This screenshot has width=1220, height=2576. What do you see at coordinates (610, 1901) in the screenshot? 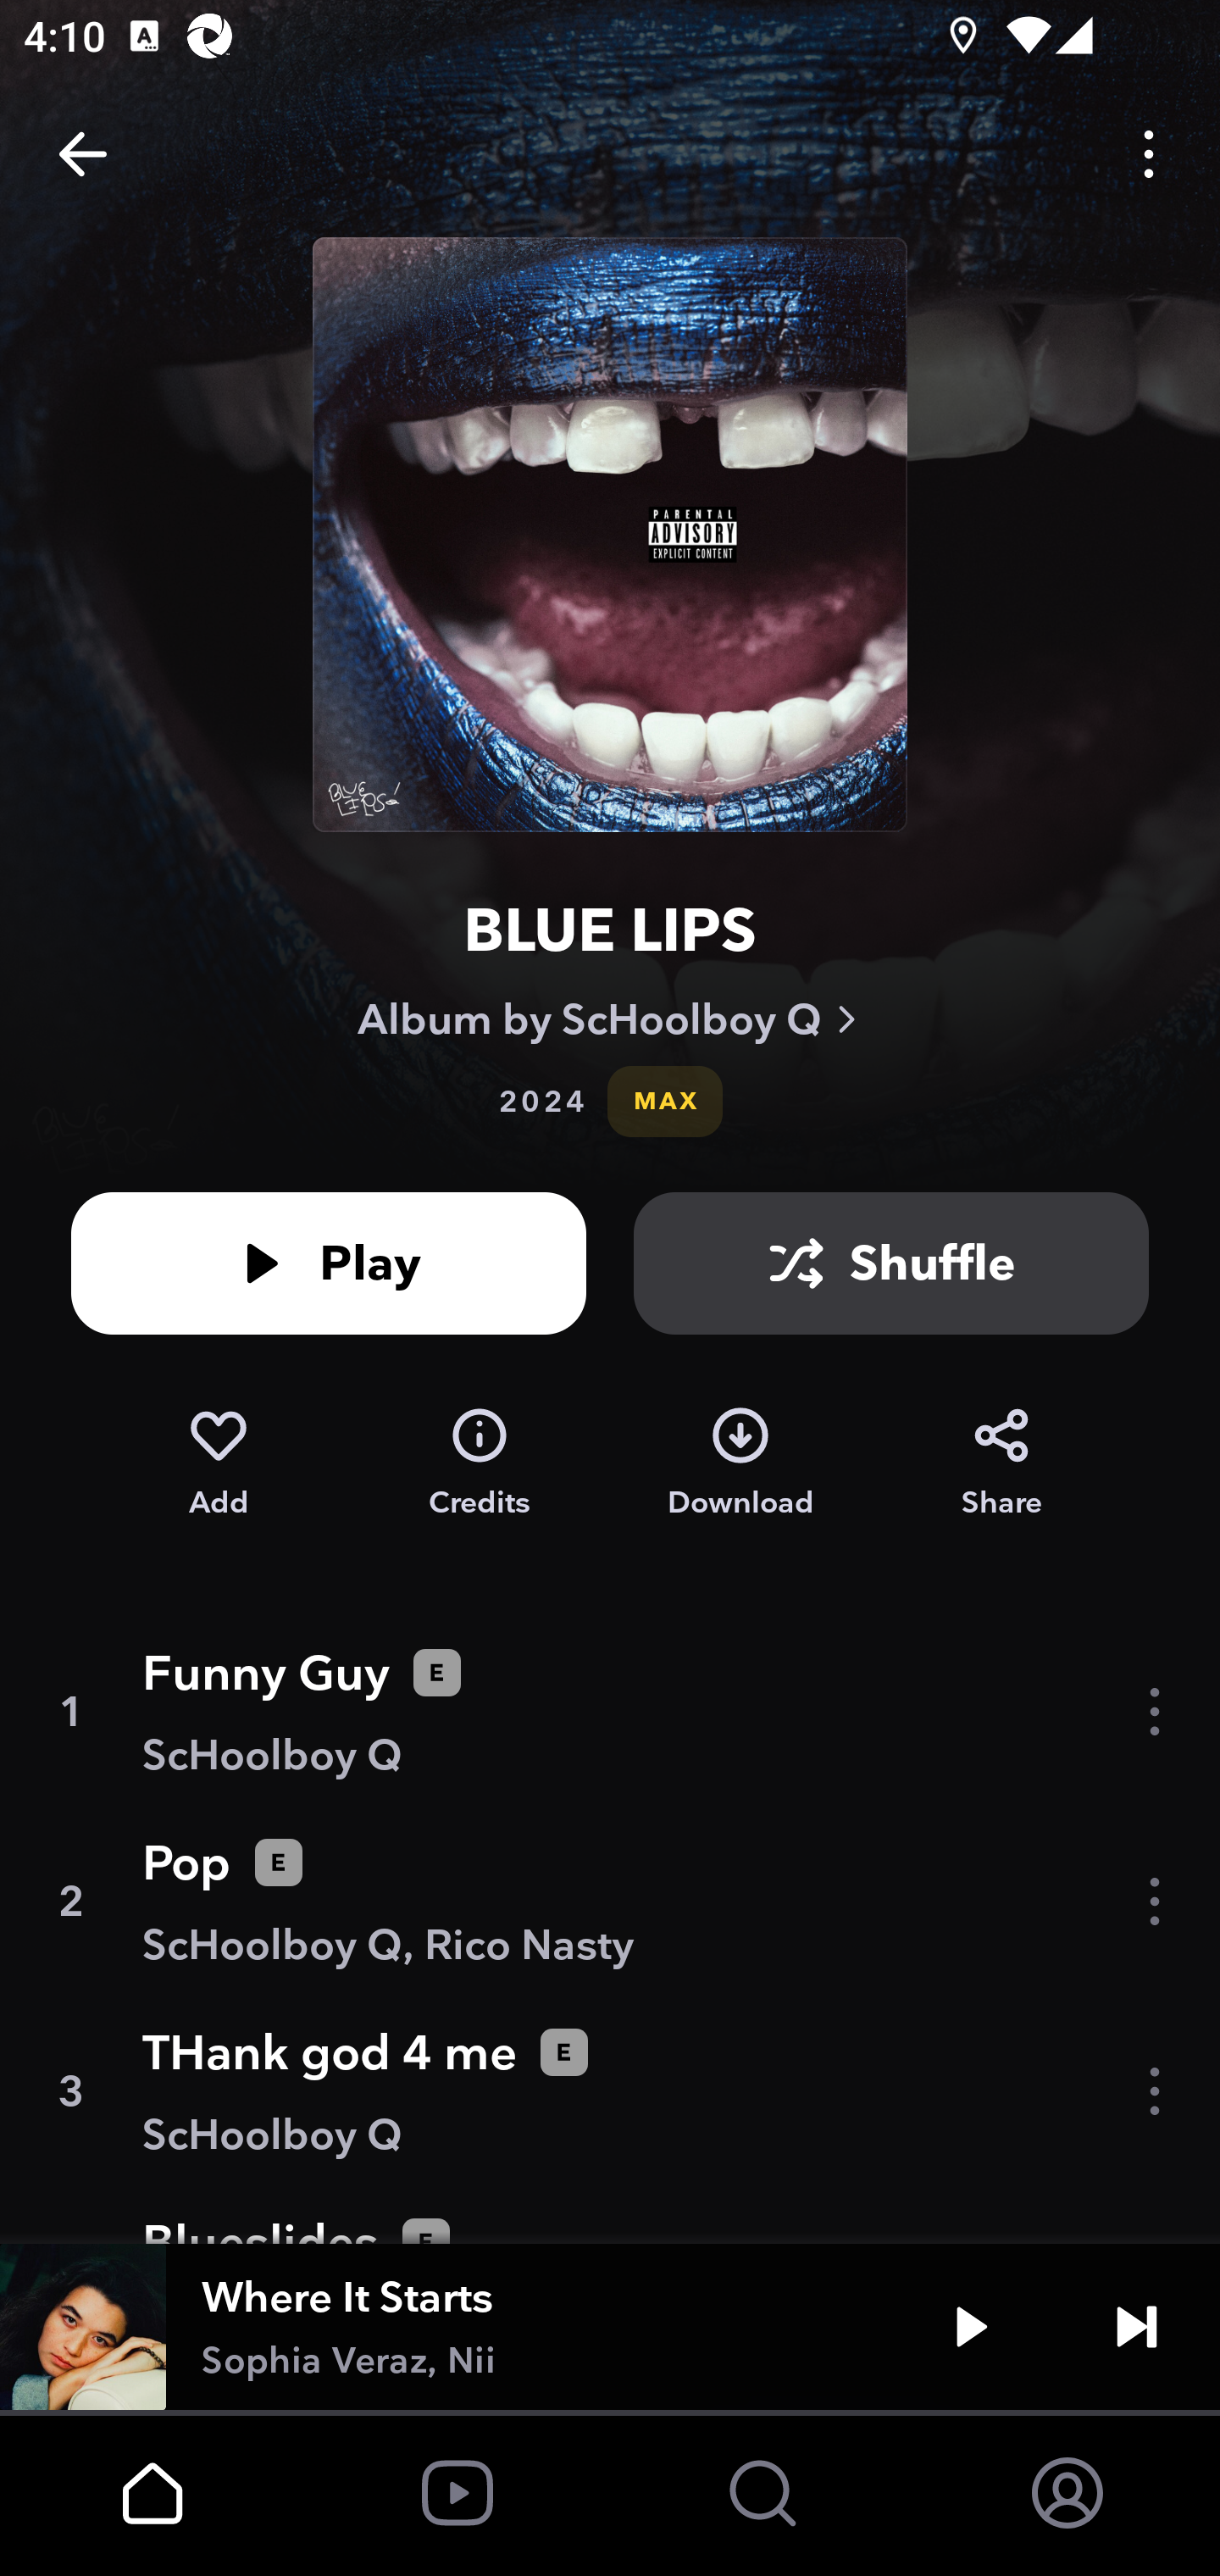
I see `2 Pop ScHoolboy Q, Rico Nasty` at bounding box center [610, 1901].